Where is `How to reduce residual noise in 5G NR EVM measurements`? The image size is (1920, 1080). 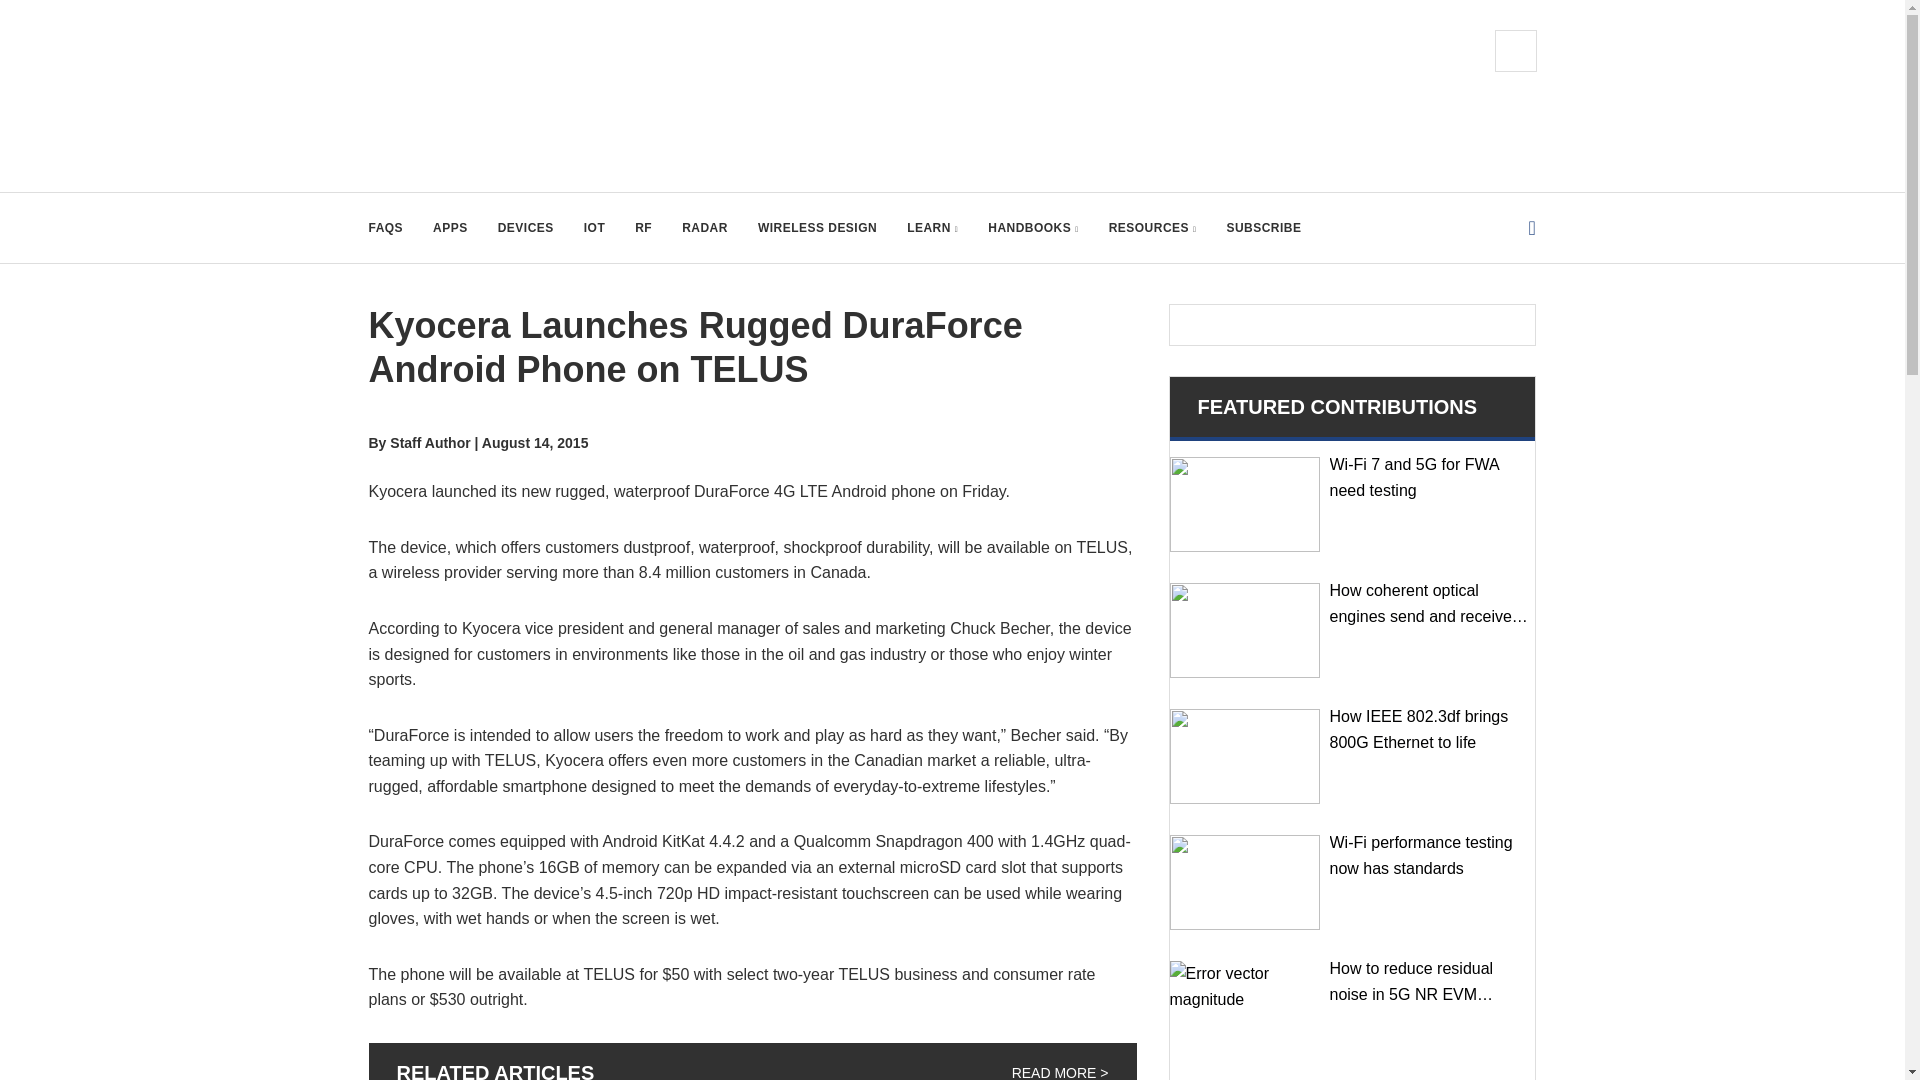 How to reduce residual noise in 5G NR EVM measurements is located at coordinates (1244, 1008).